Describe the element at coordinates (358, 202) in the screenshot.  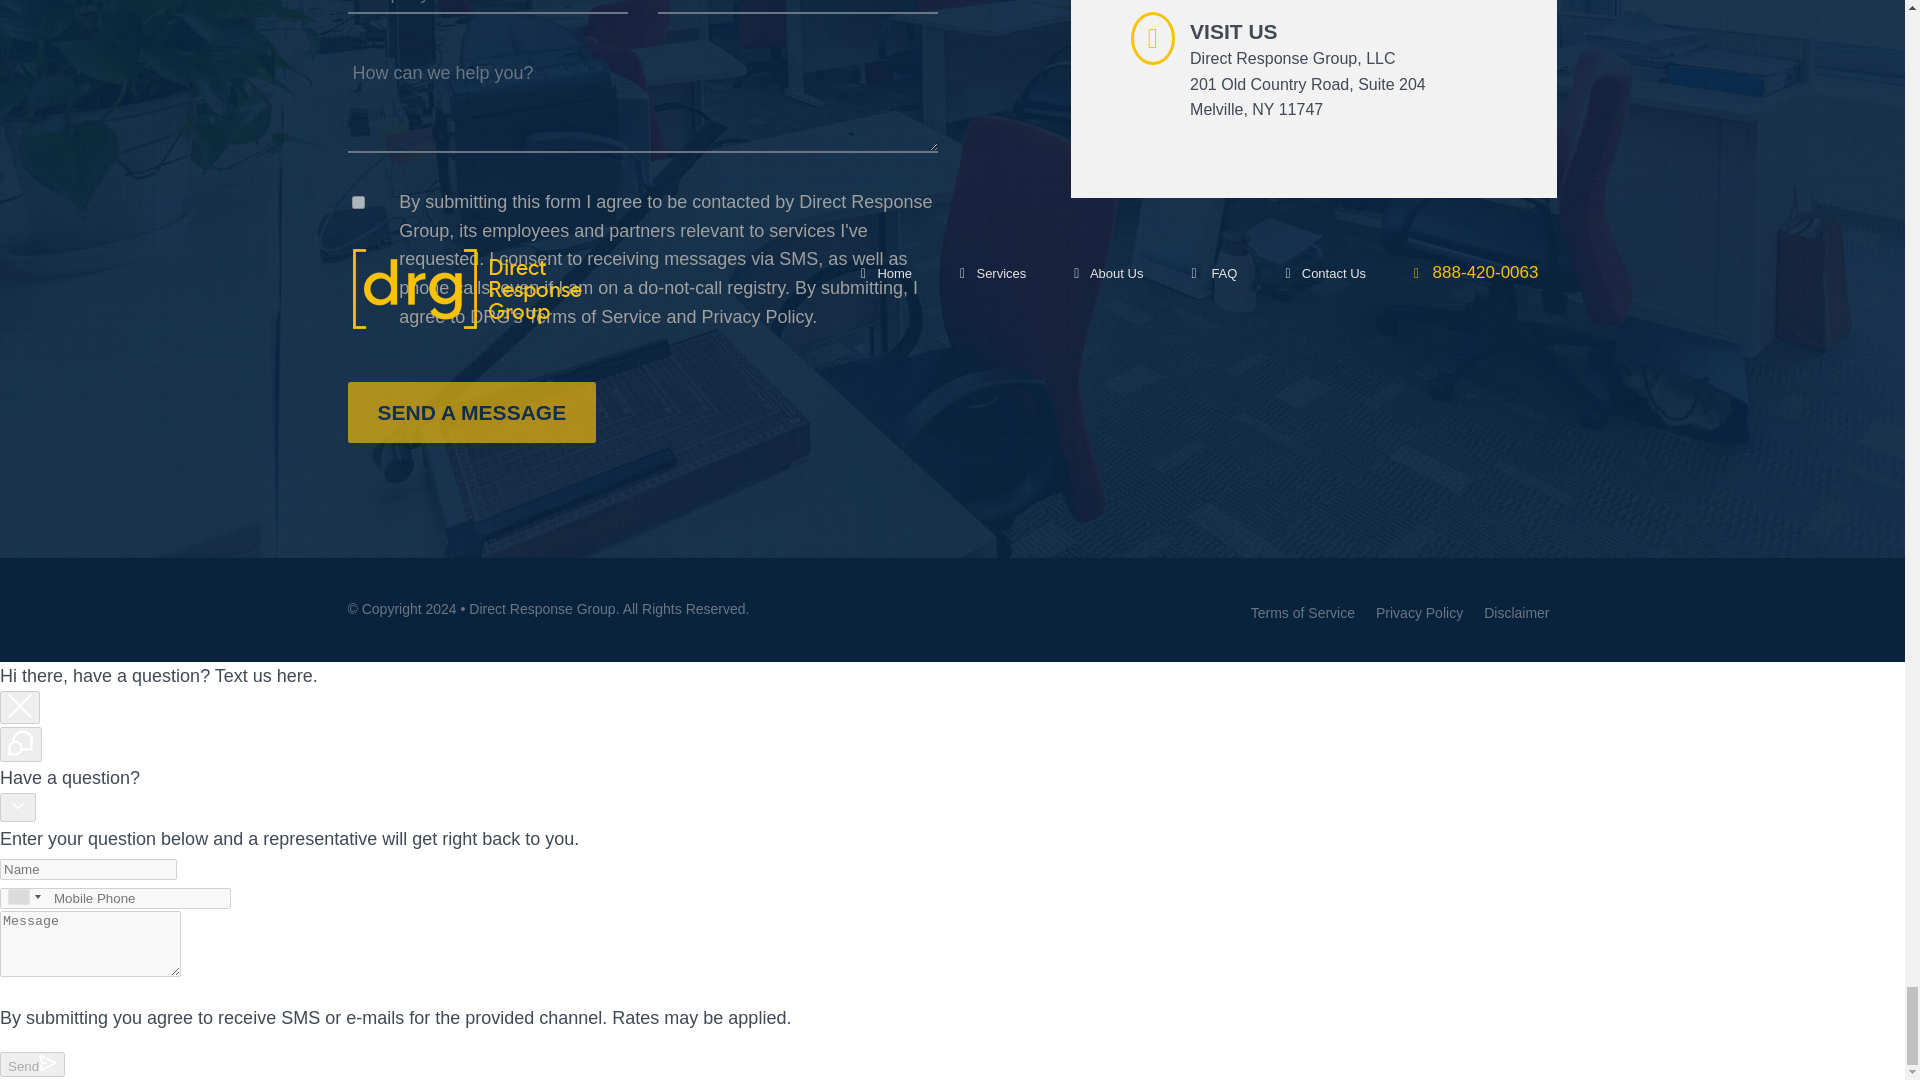
I see `on` at that location.